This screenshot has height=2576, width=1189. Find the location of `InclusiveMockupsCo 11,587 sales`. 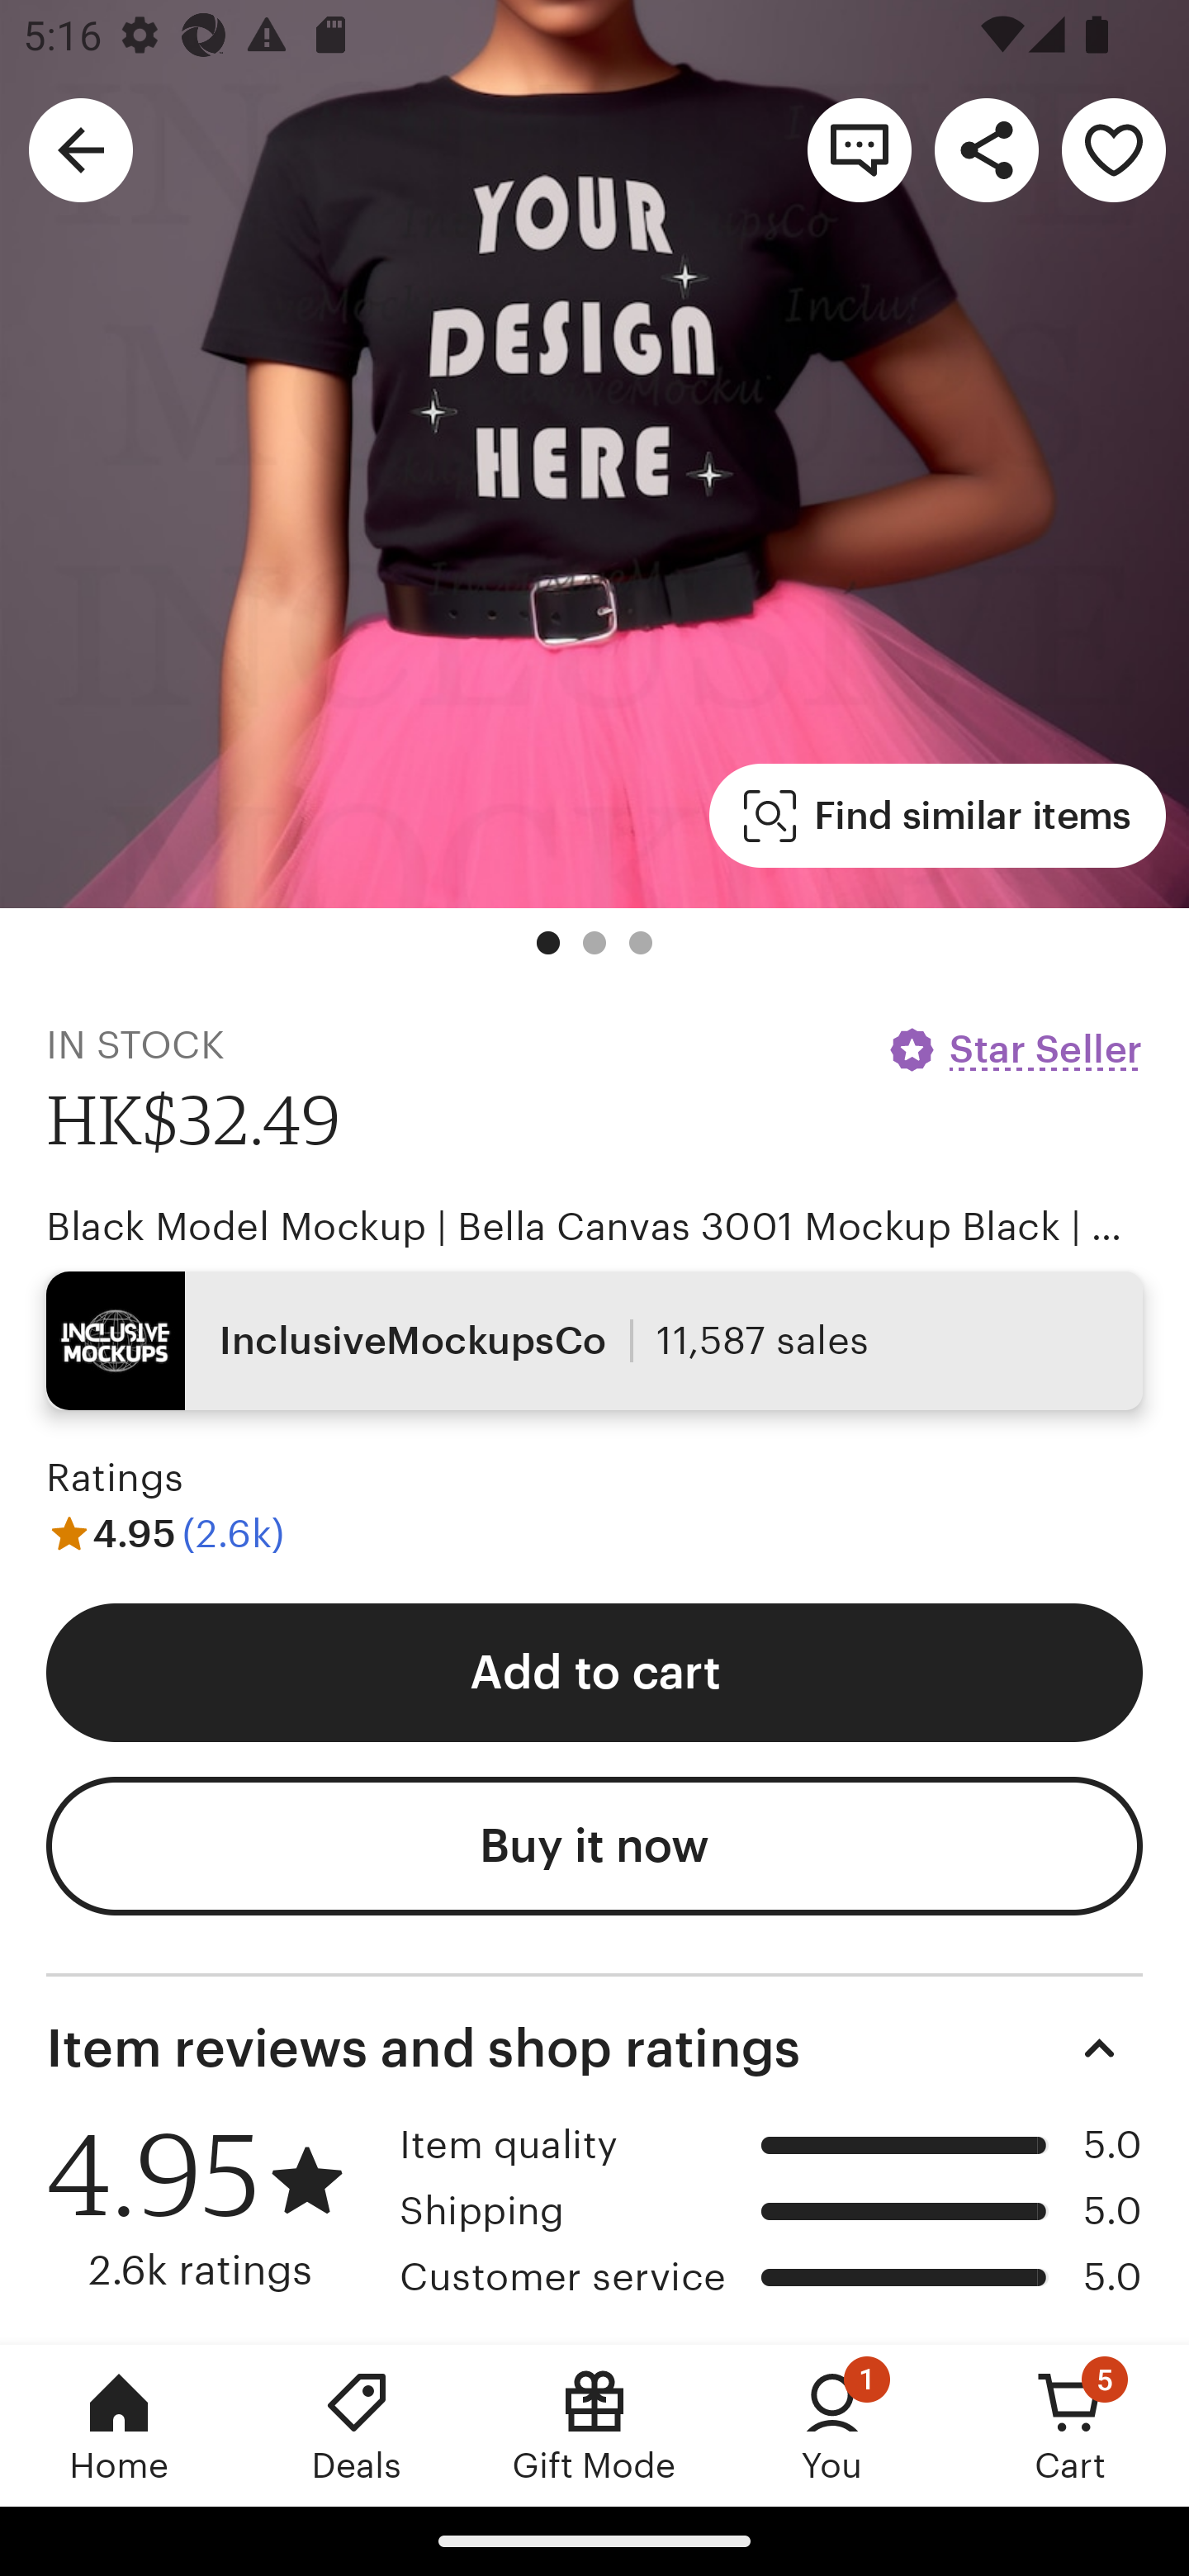

InclusiveMockupsCo 11,587 sales is located at coordinates (594, 1341).